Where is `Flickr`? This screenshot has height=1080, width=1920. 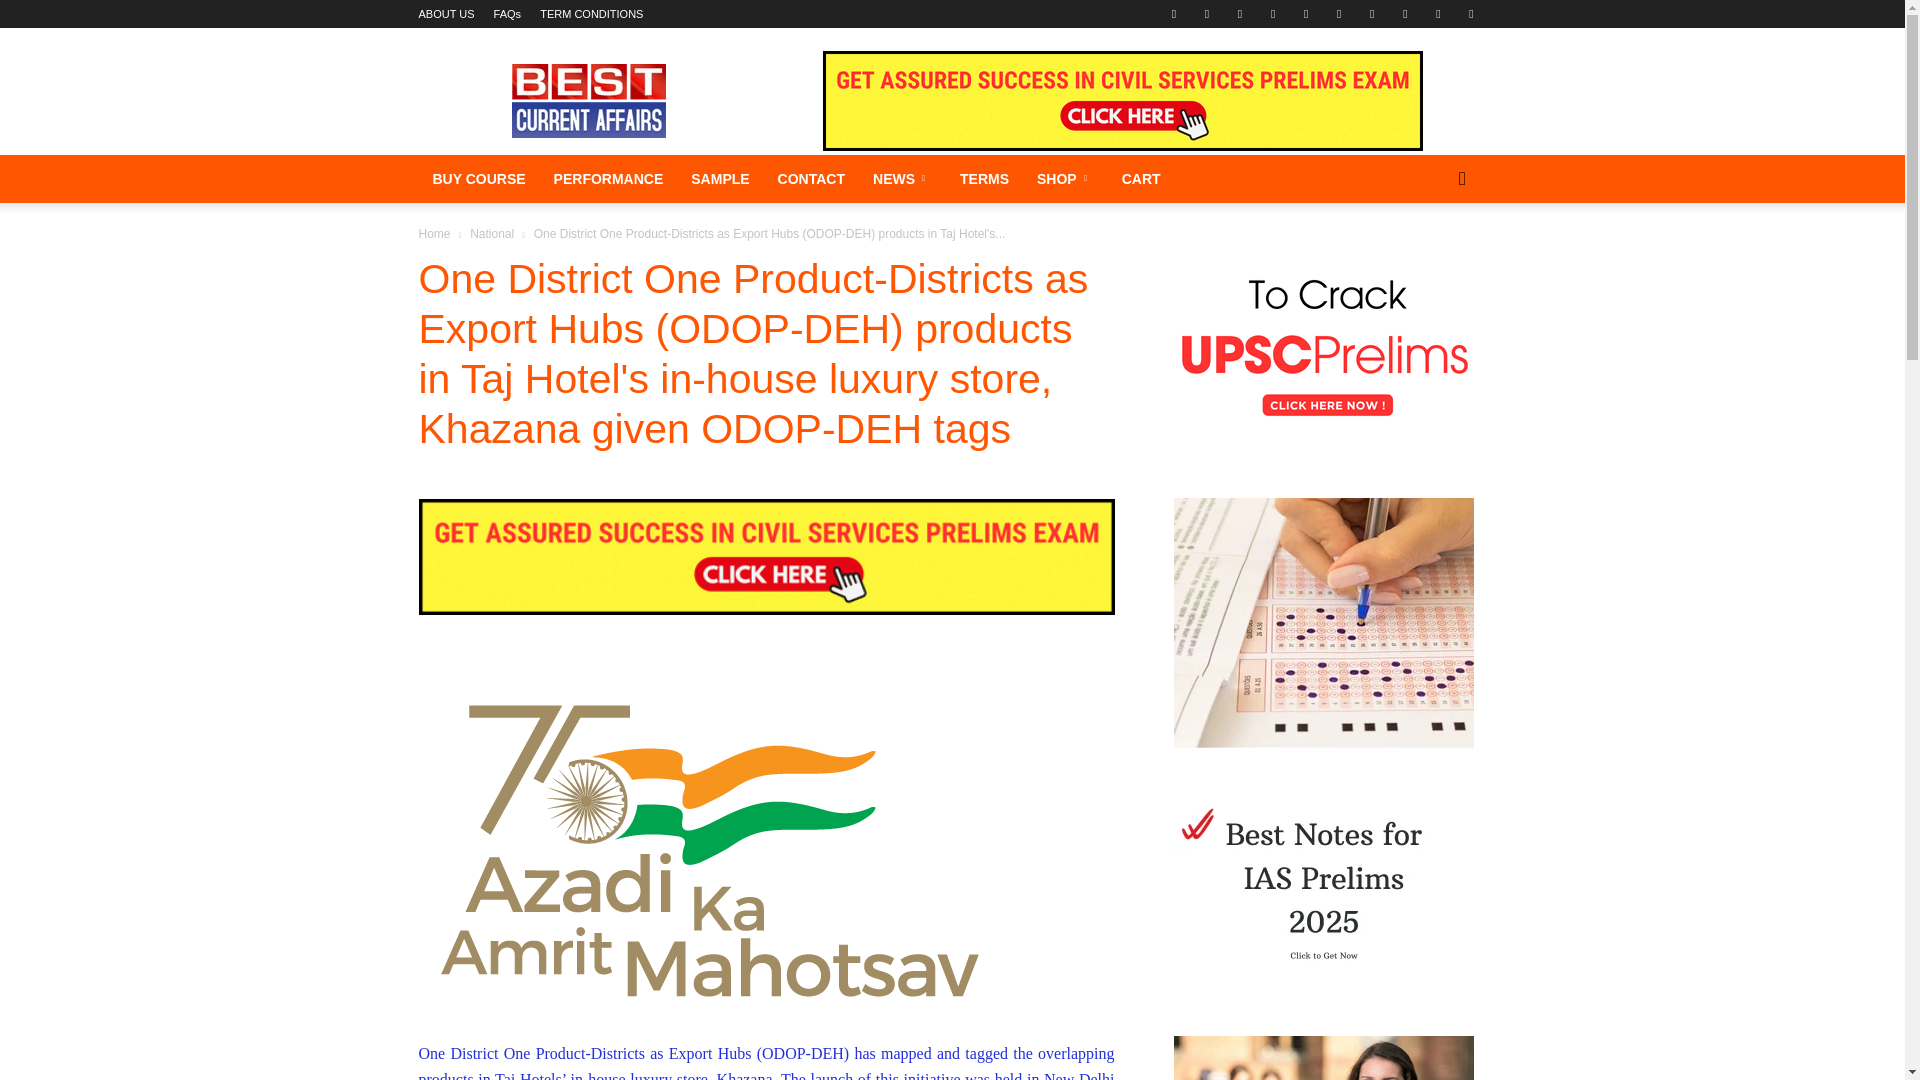 Flickr is located at coordinates (1206, 14).